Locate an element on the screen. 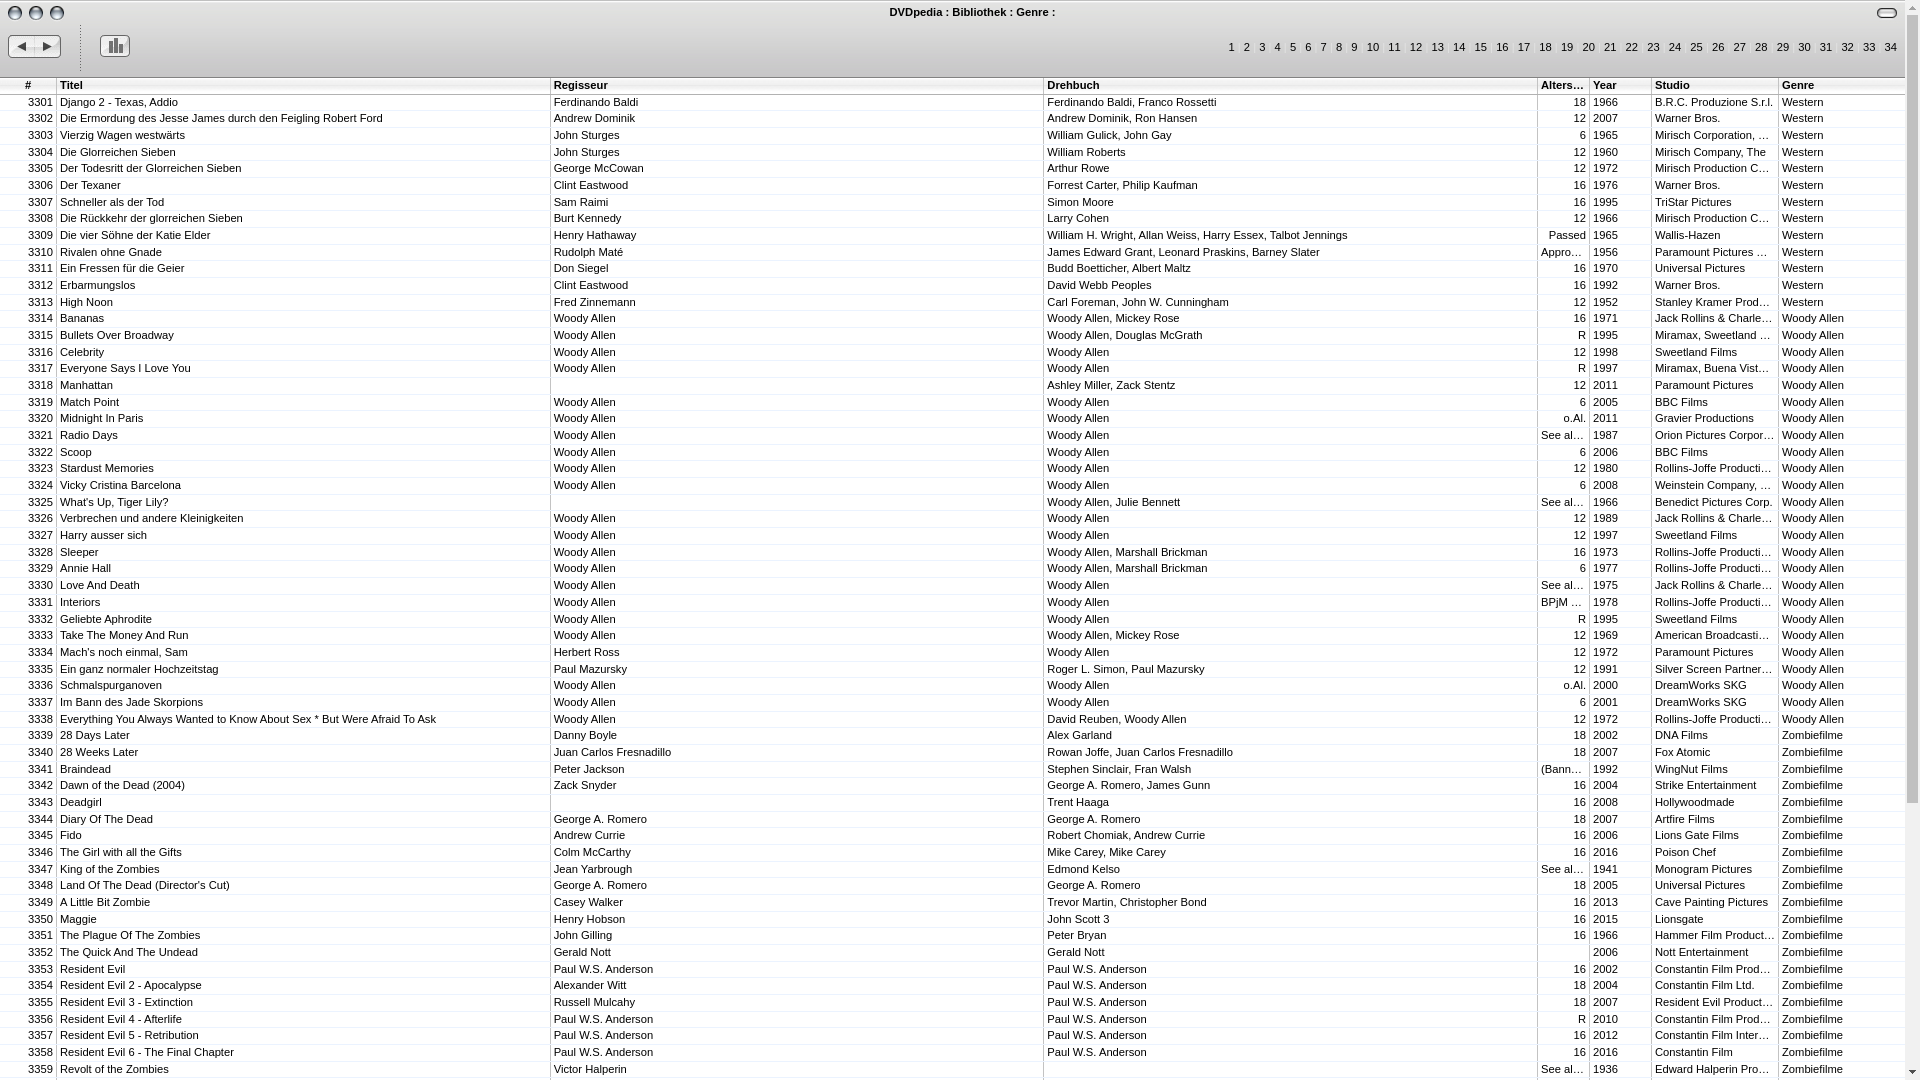 The width and height of the screenshot is (1920, 1080). 22 is located at coordinates (1632, 47).